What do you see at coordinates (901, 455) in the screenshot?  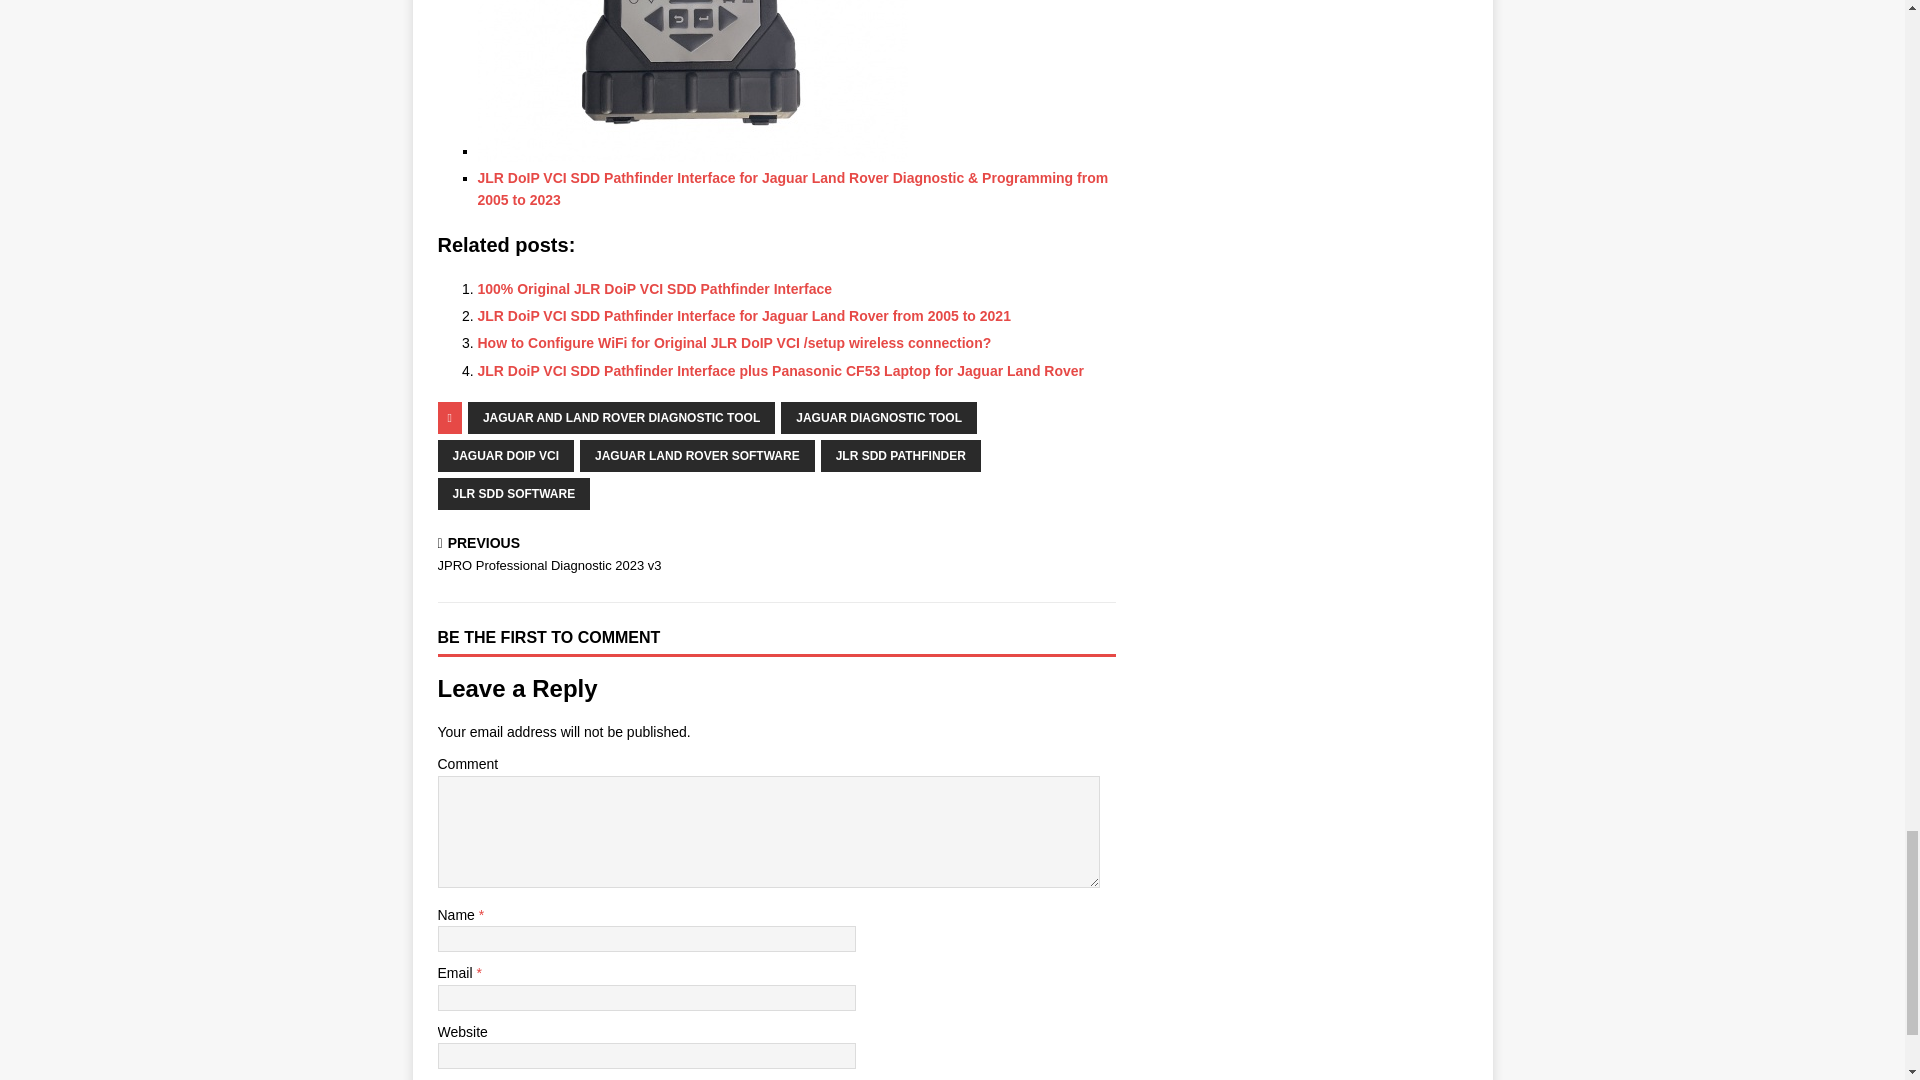 I see `JLR SDD PATHFINDER` at bounding box center [901, 455].